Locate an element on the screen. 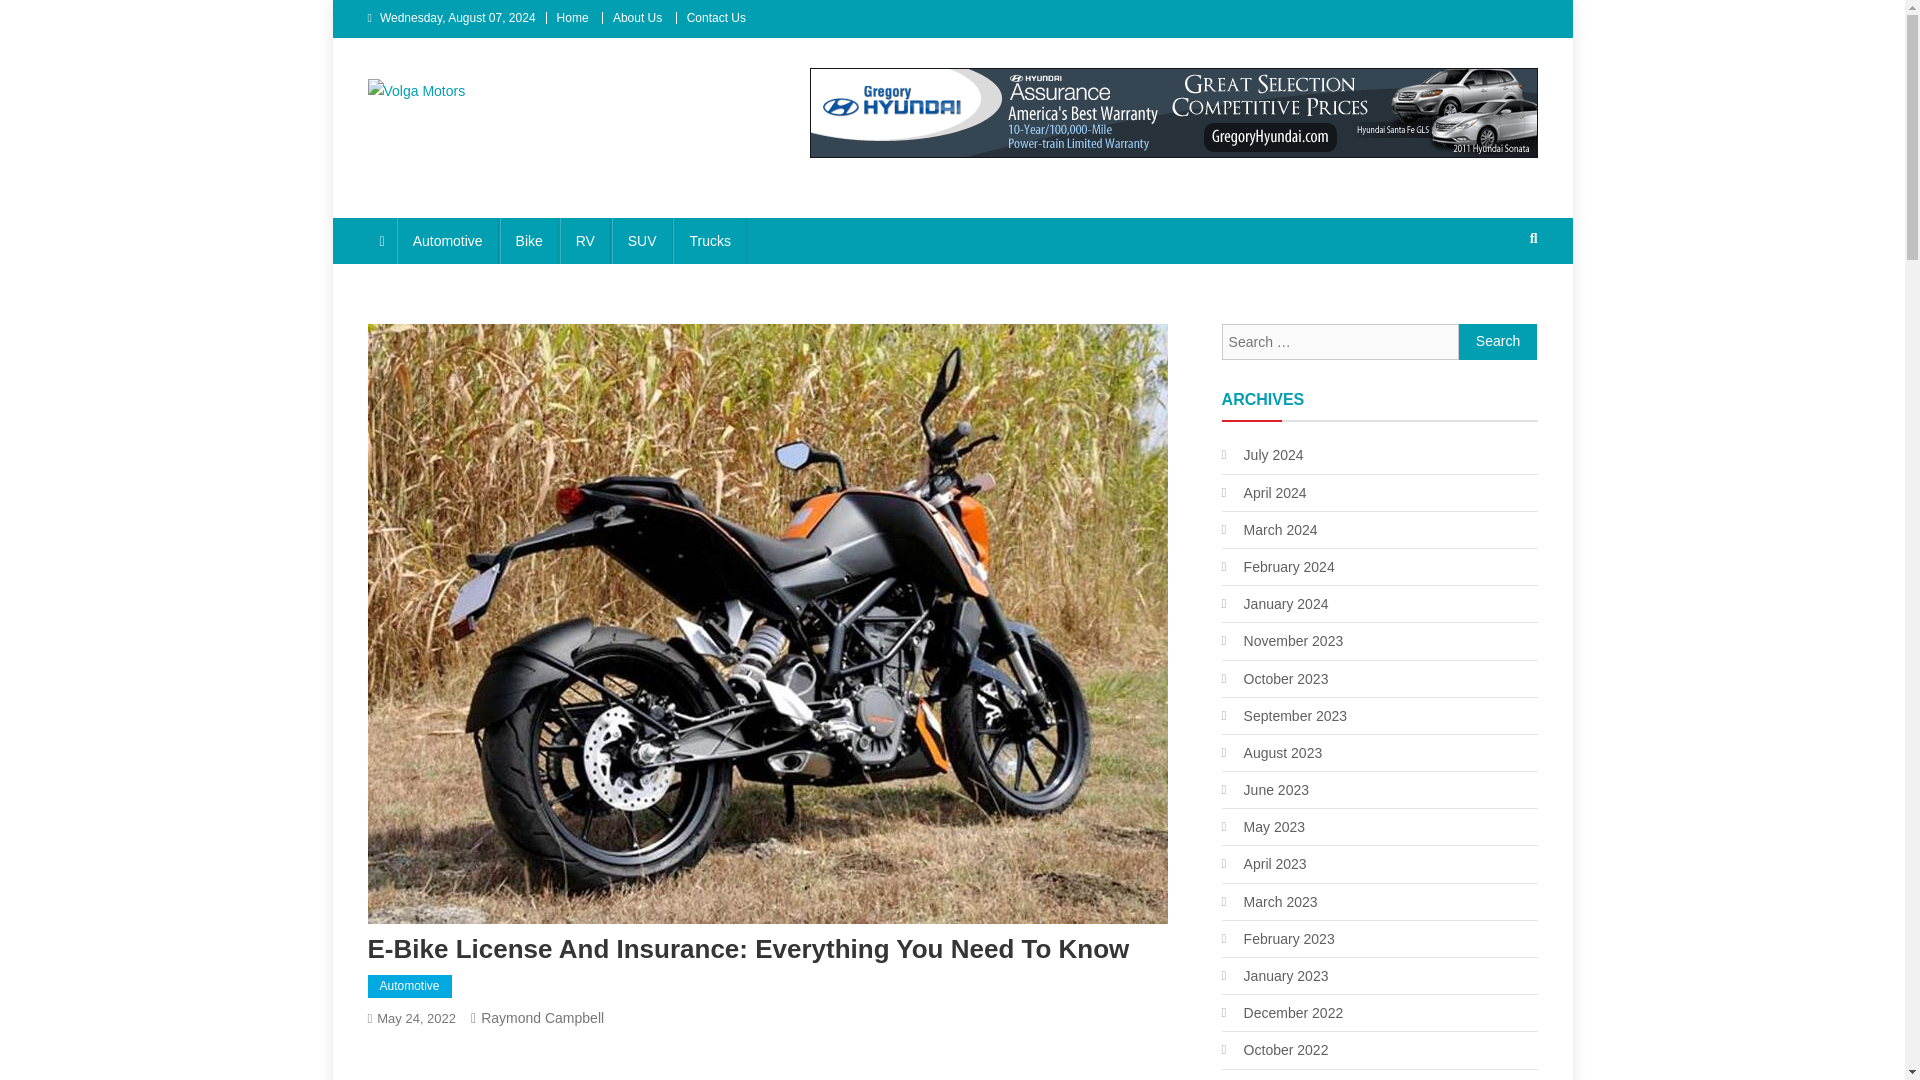 This screenshot has width=1920, height=1080. SUV is located at coordinates (642, 240).